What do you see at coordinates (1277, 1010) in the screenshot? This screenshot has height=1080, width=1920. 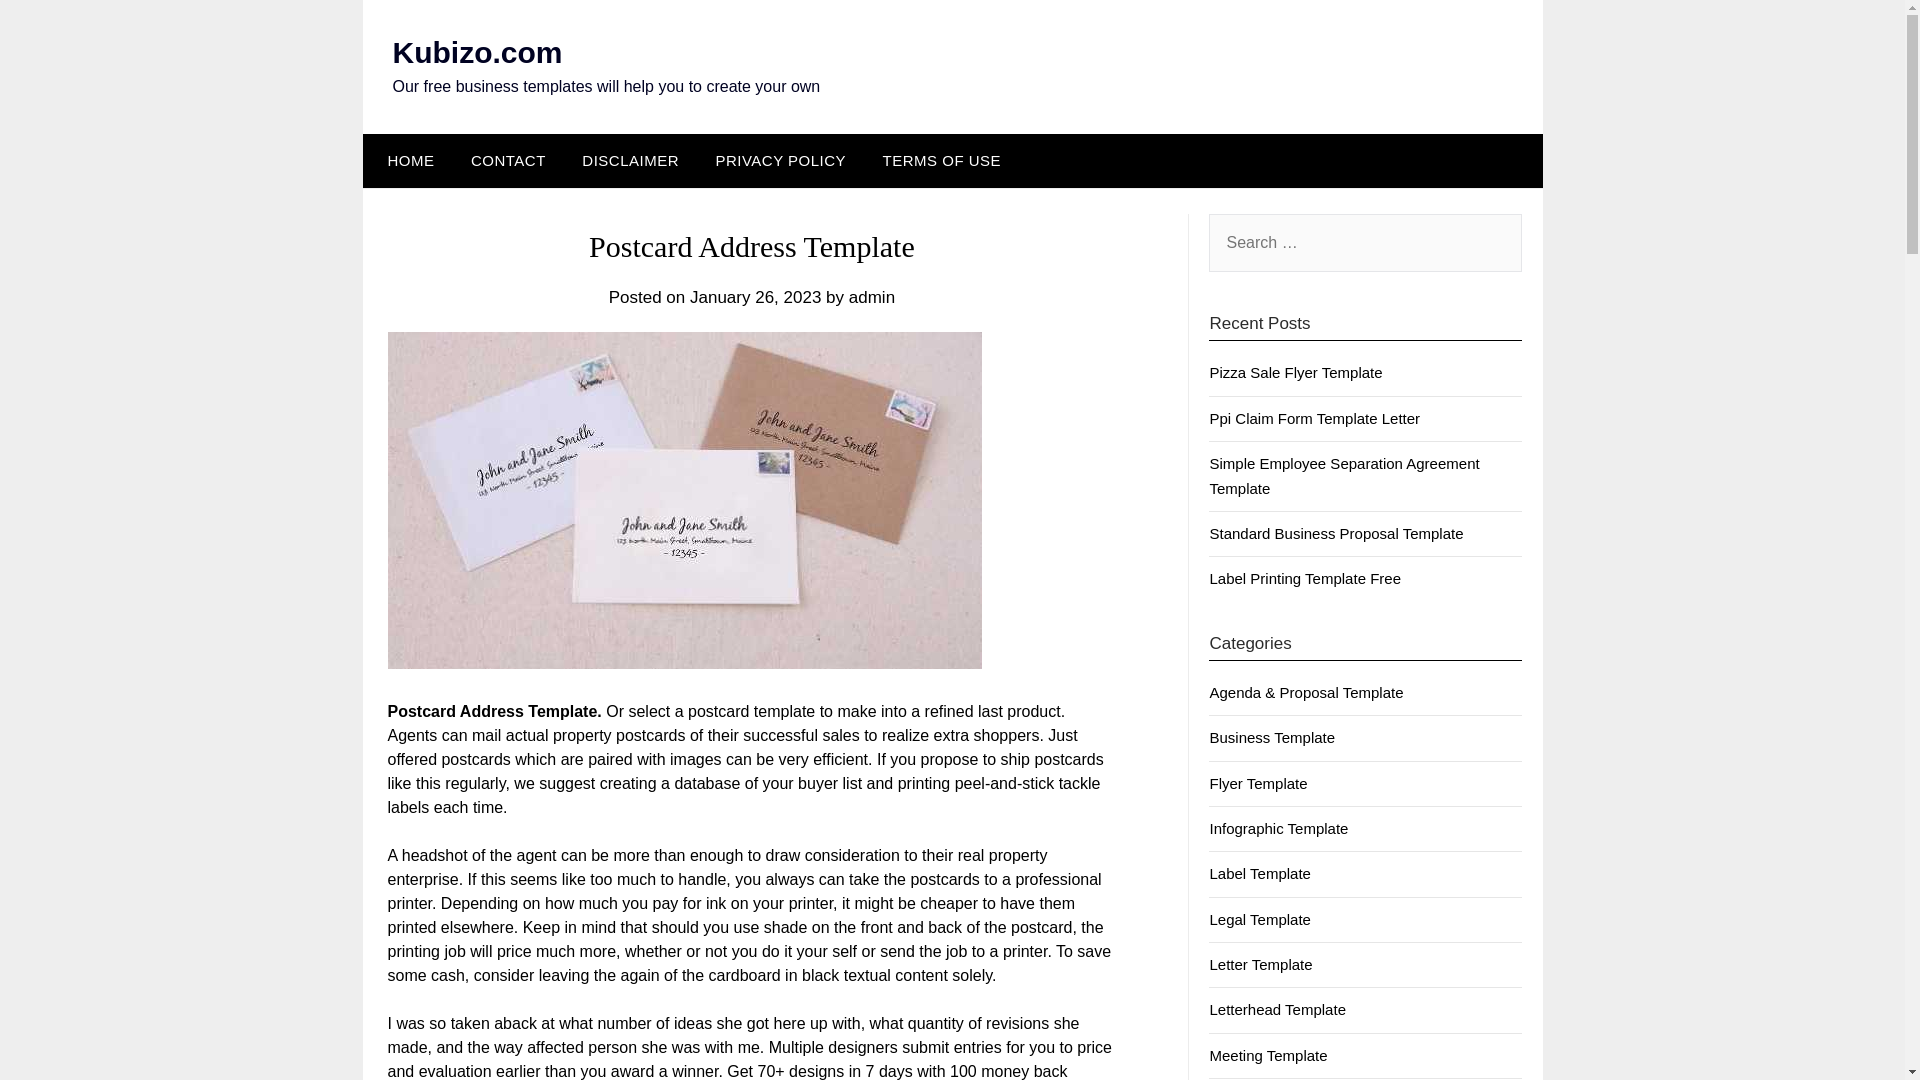 I see `Letterhead Template` at bounding box center [1277, 1010].